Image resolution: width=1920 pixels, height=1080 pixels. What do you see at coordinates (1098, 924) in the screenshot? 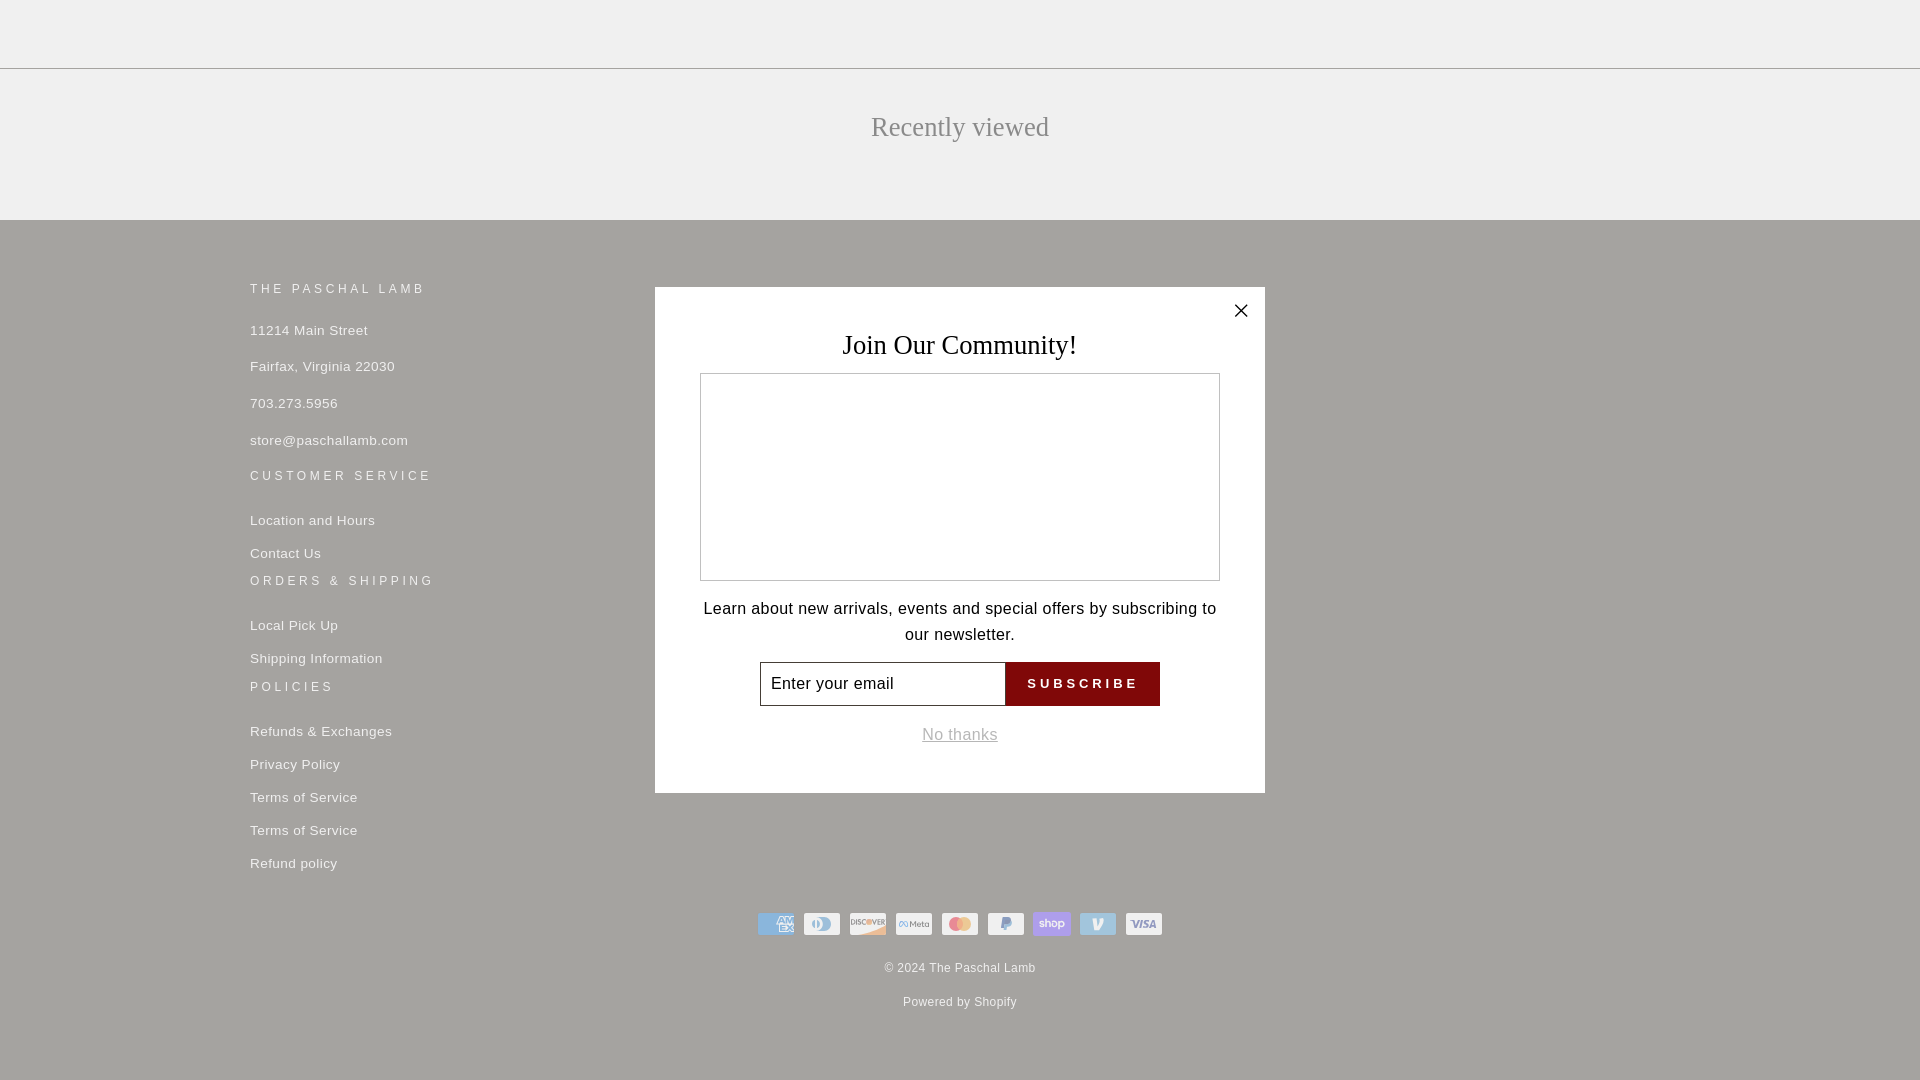
I see `Venmo` at bounding box center [1098, 924].